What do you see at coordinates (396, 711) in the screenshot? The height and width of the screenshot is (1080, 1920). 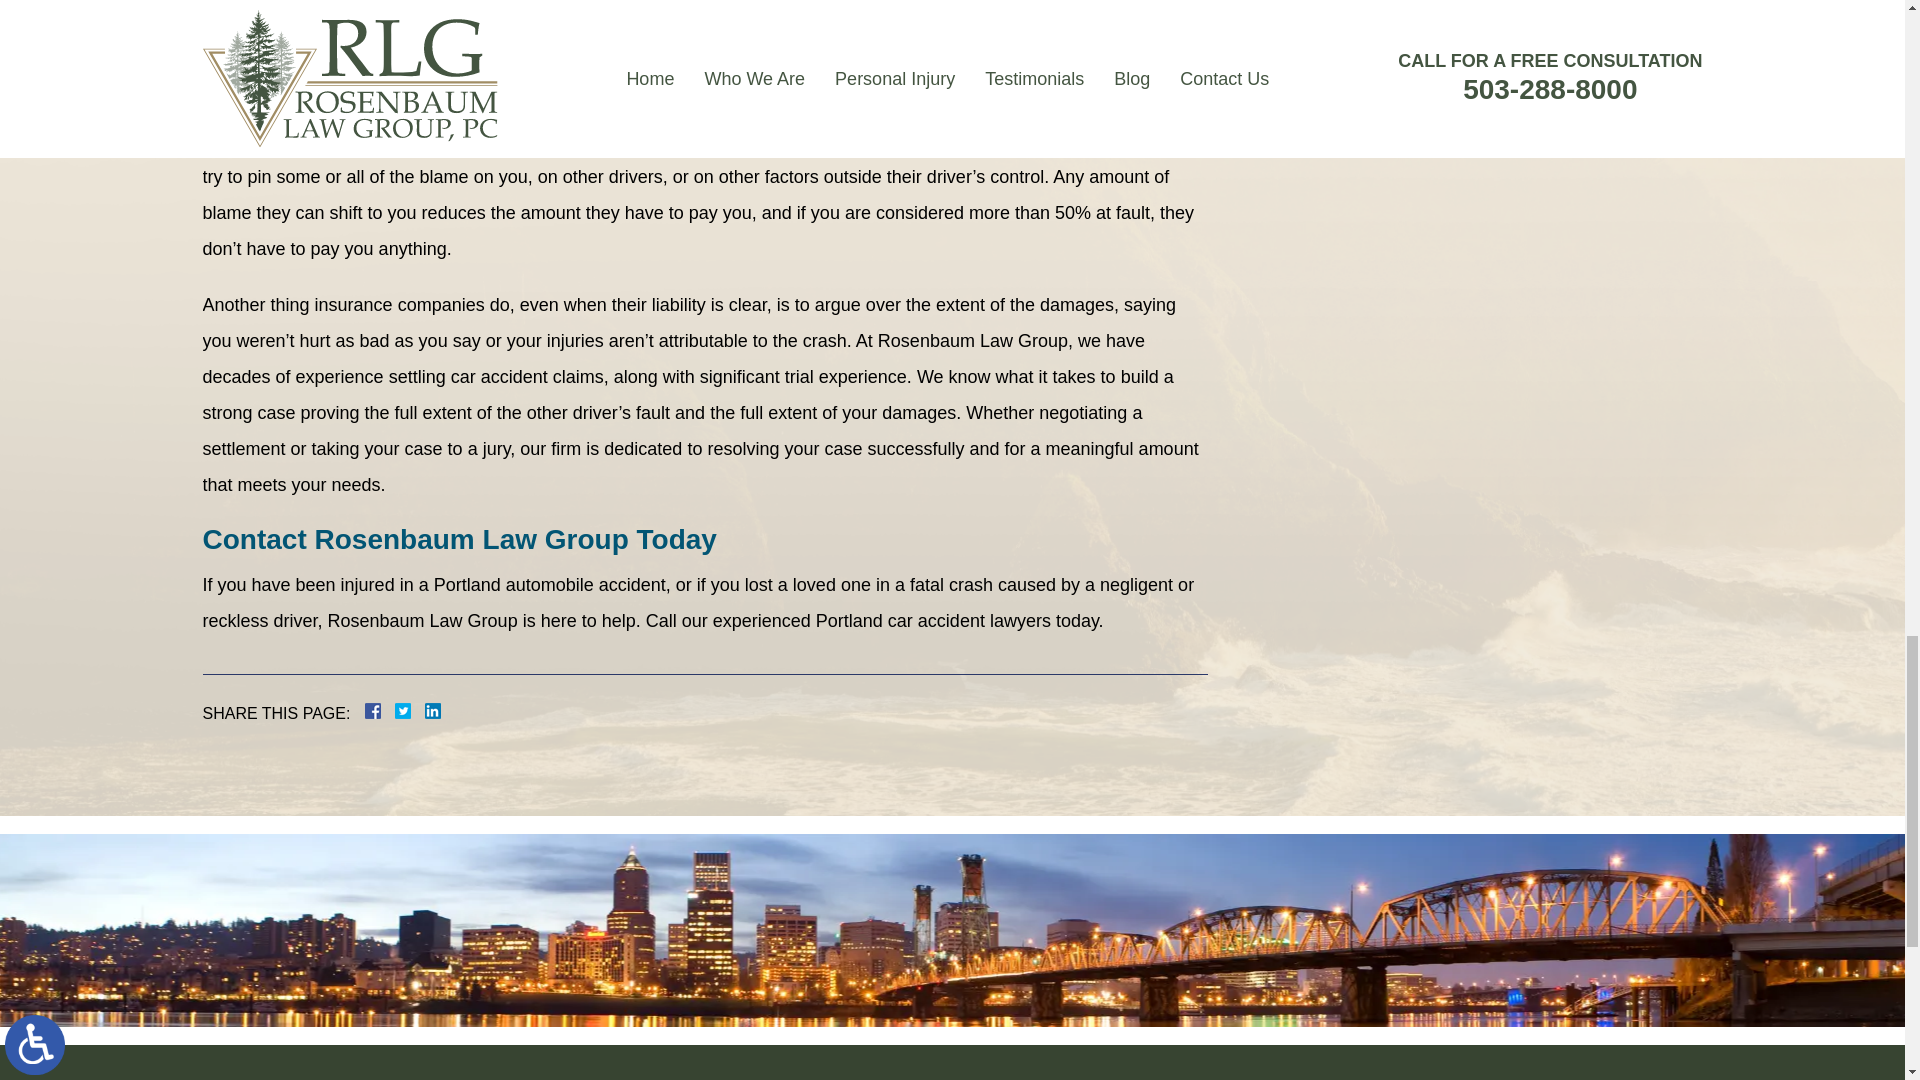 I see `Facebook` at bounding box center [396, 711].